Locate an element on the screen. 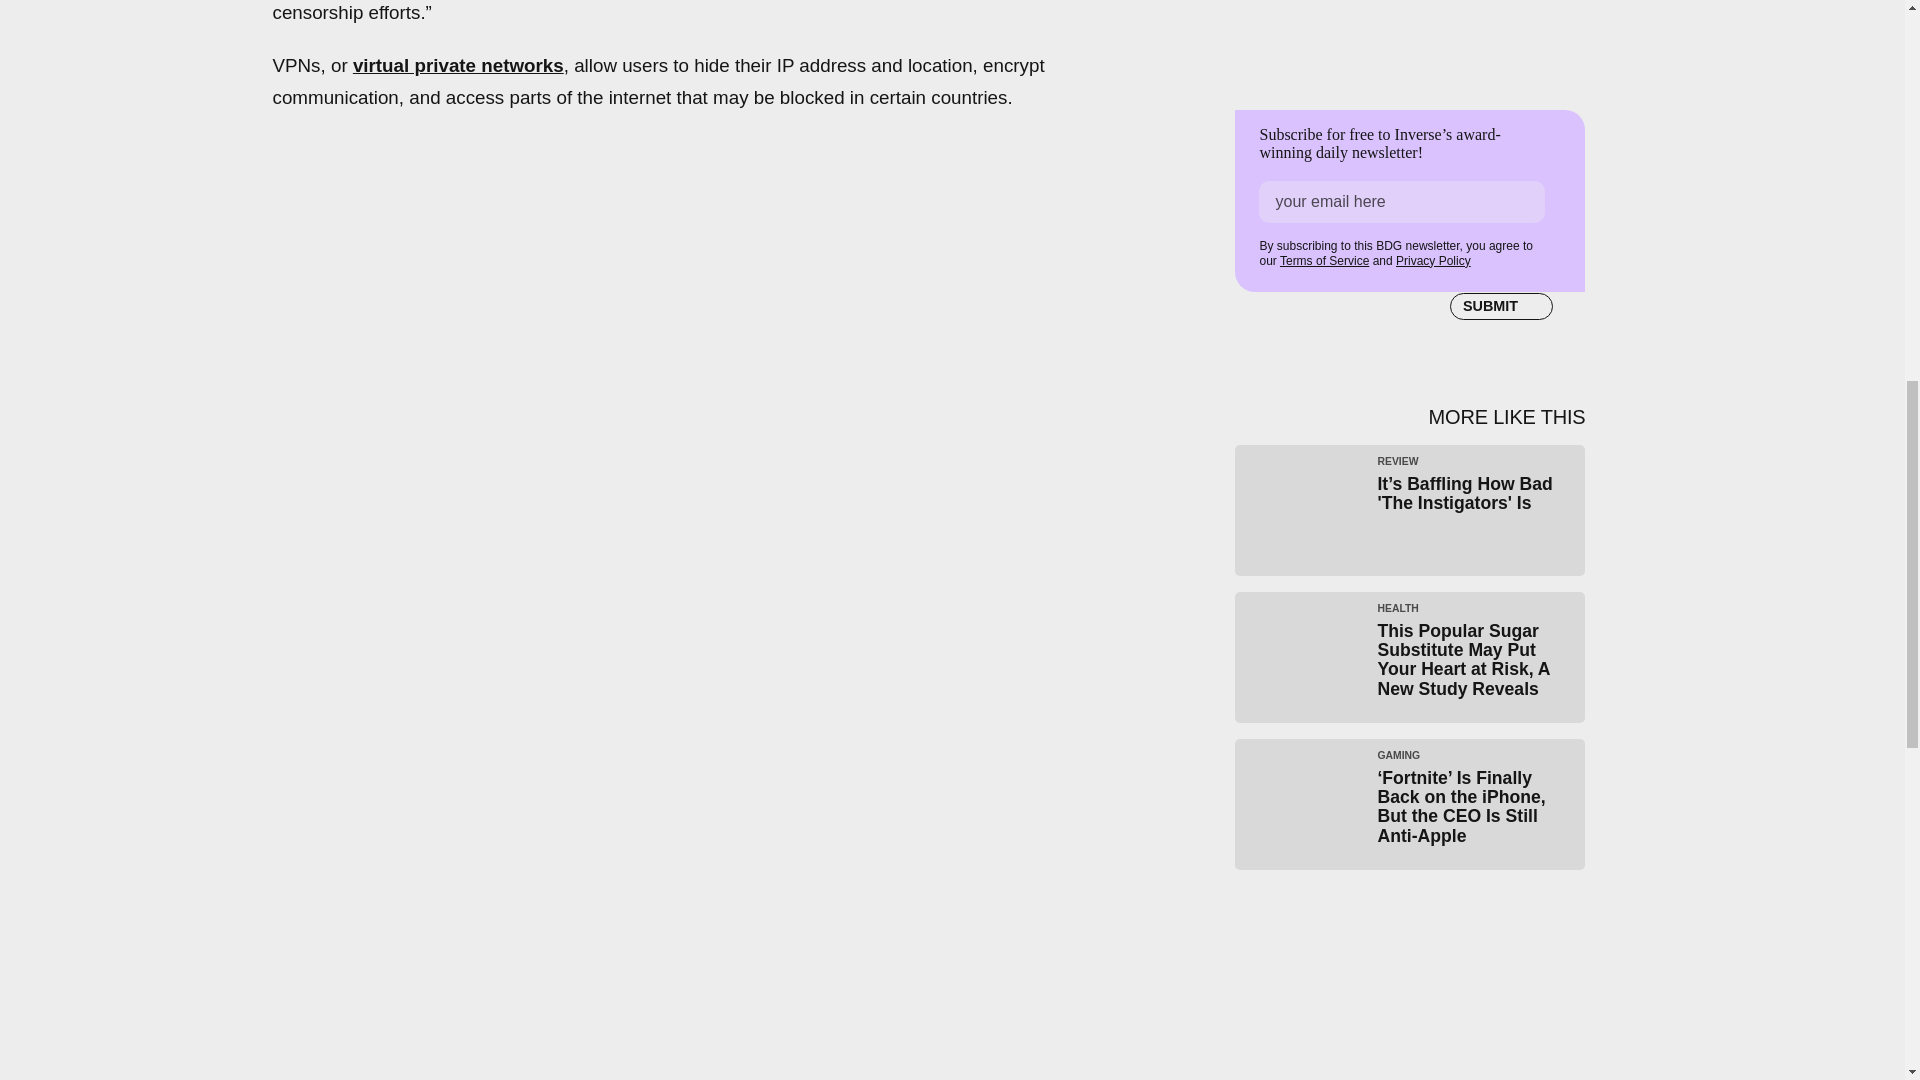  virtual private networks is located at coordinates (458, 65).